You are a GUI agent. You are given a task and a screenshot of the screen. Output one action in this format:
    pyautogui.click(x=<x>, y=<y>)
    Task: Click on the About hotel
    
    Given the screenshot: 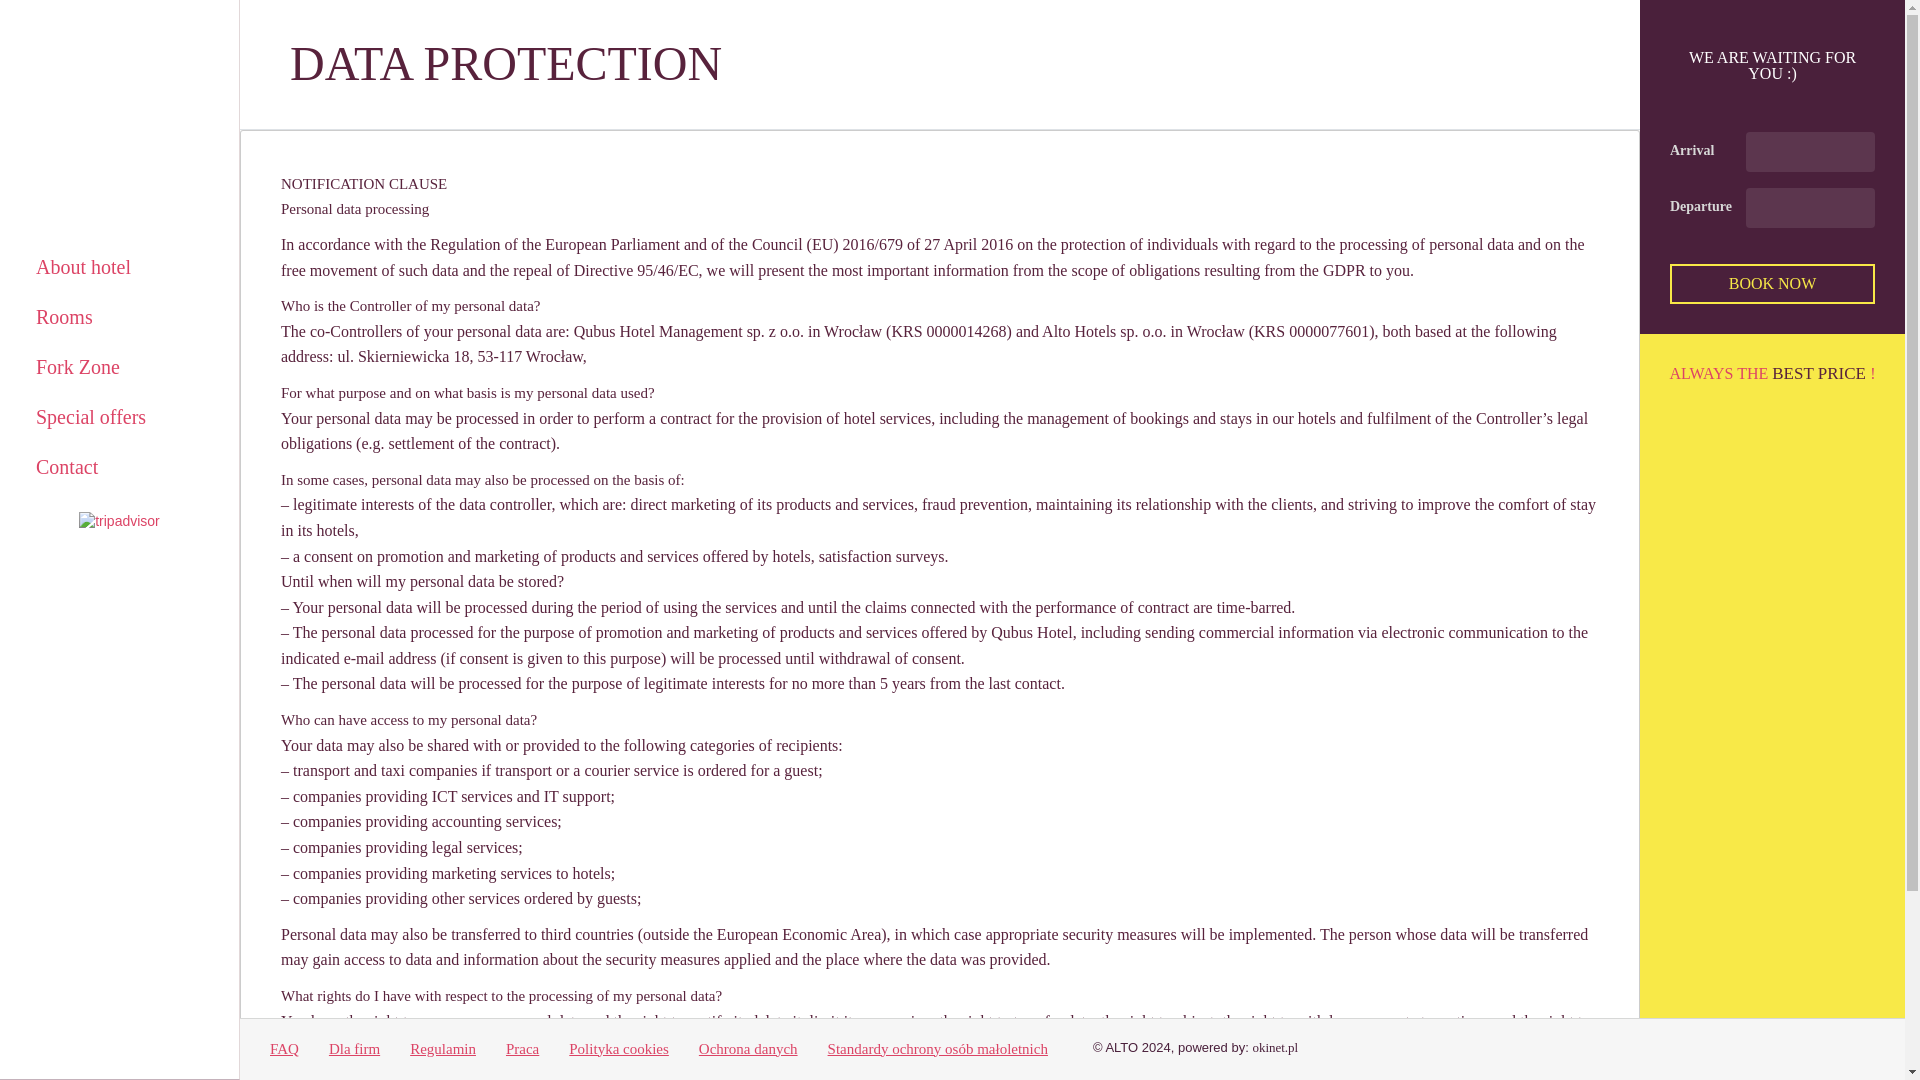 What is the action you would take?
    pyautogui.click(x=119, y=266)
    